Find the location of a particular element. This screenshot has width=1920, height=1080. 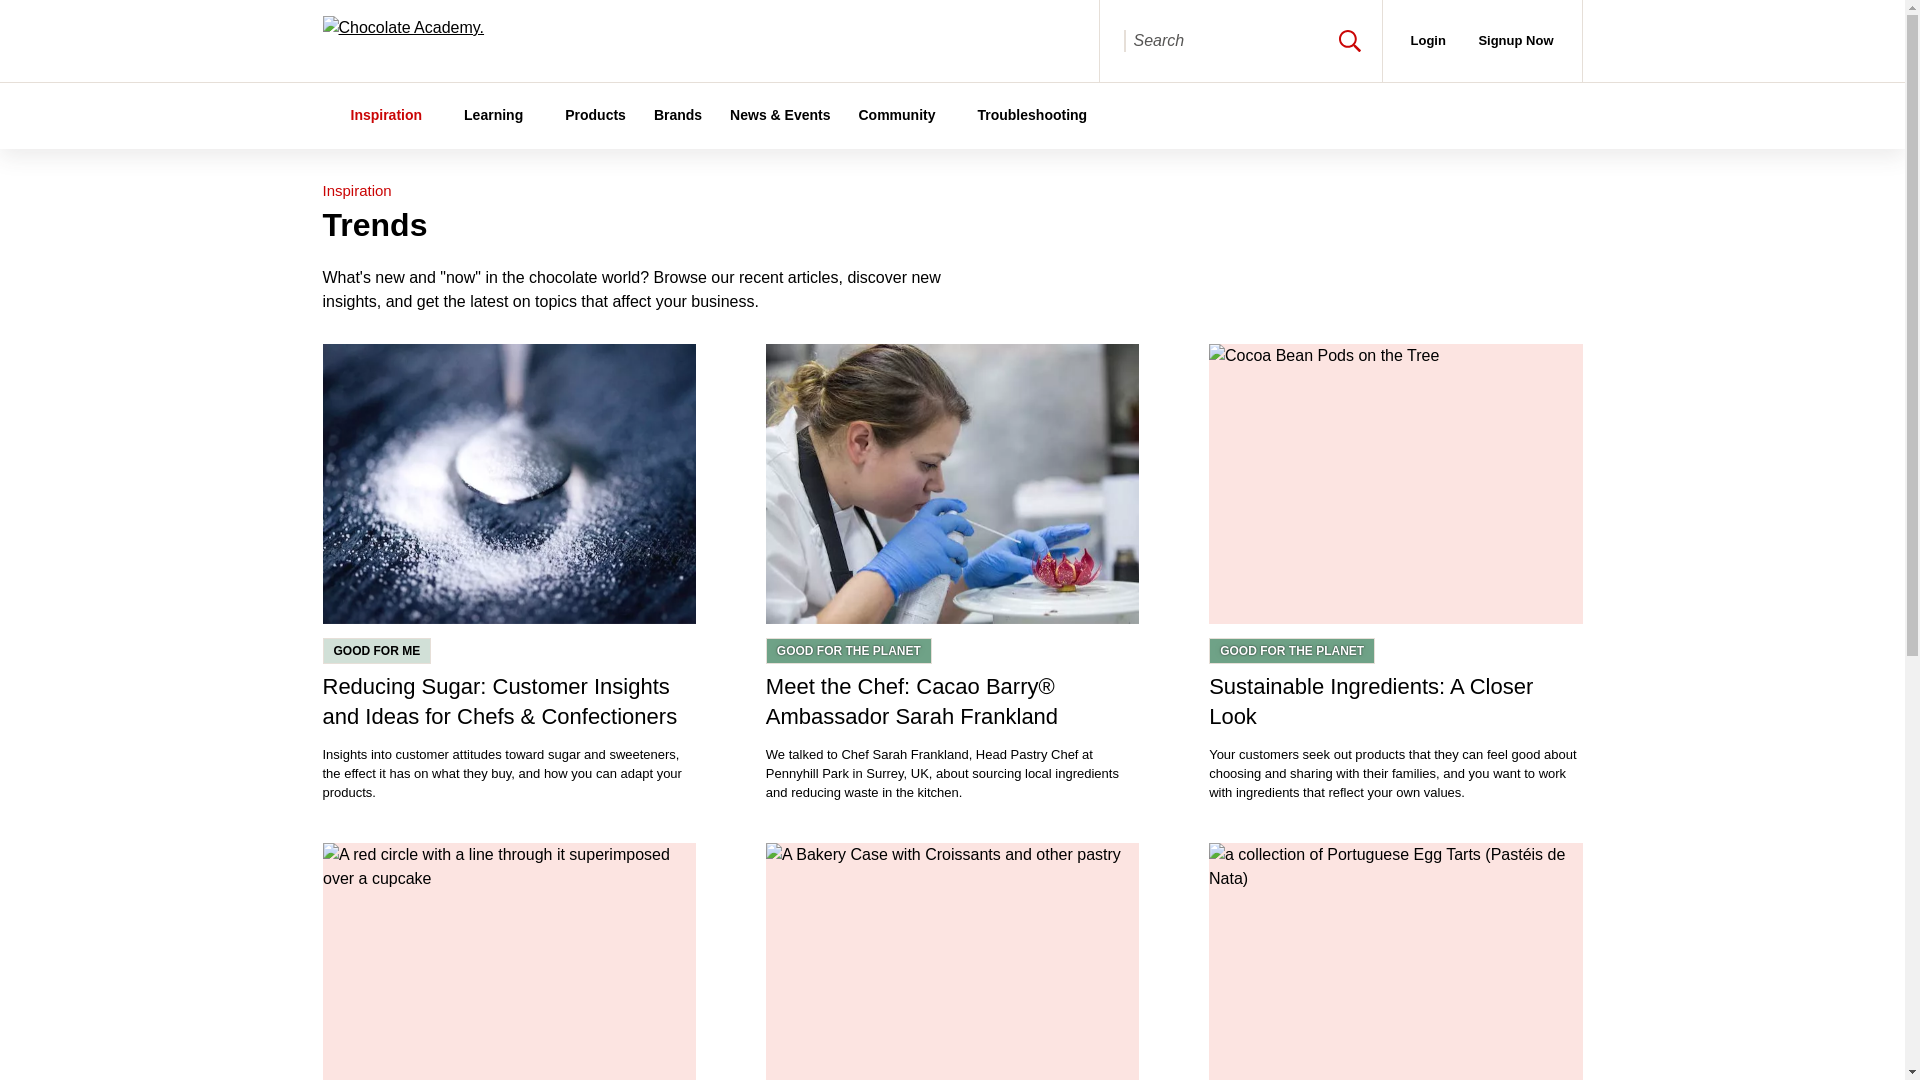

Skip to main content is located at coordinates (22, 12).